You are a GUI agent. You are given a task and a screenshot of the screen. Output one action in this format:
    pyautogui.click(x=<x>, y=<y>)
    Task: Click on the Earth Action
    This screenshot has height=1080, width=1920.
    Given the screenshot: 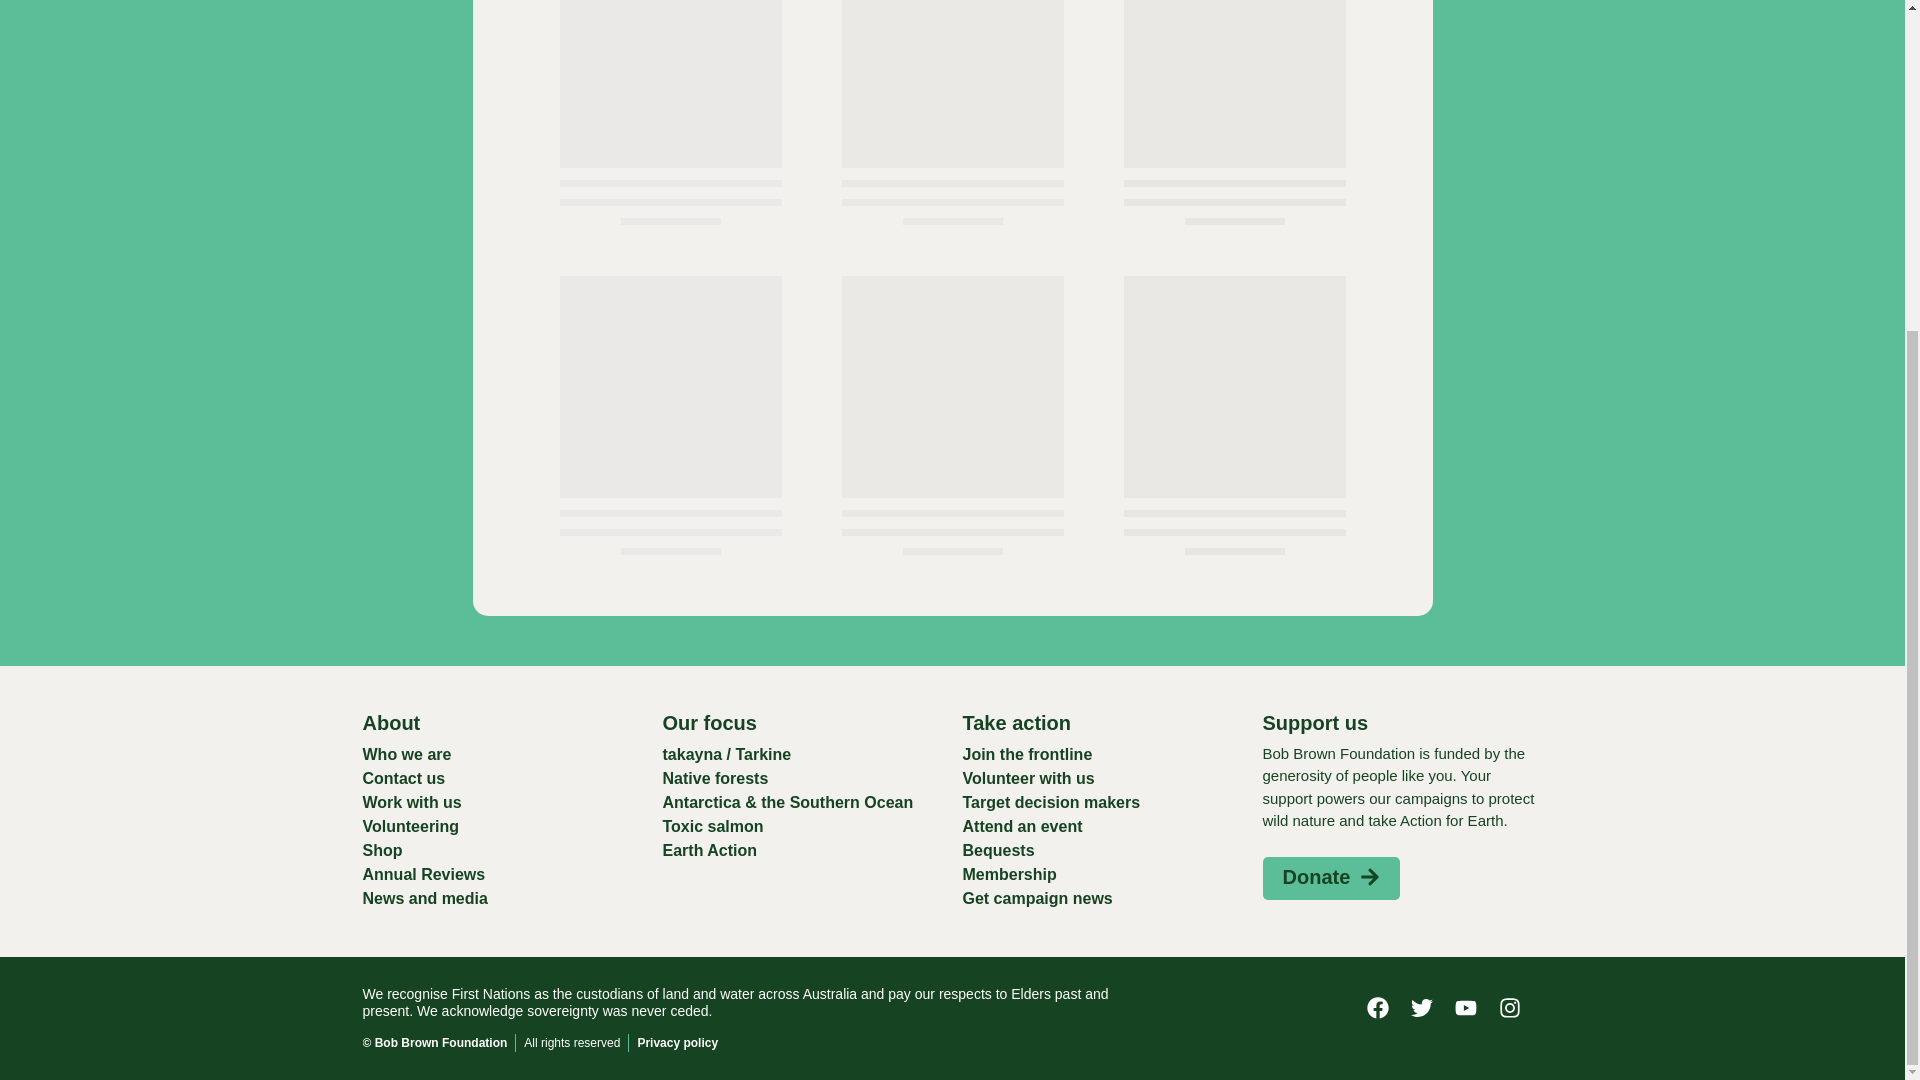 What is the action you would take?
    pyautogui.click(x=802, y=850)
    